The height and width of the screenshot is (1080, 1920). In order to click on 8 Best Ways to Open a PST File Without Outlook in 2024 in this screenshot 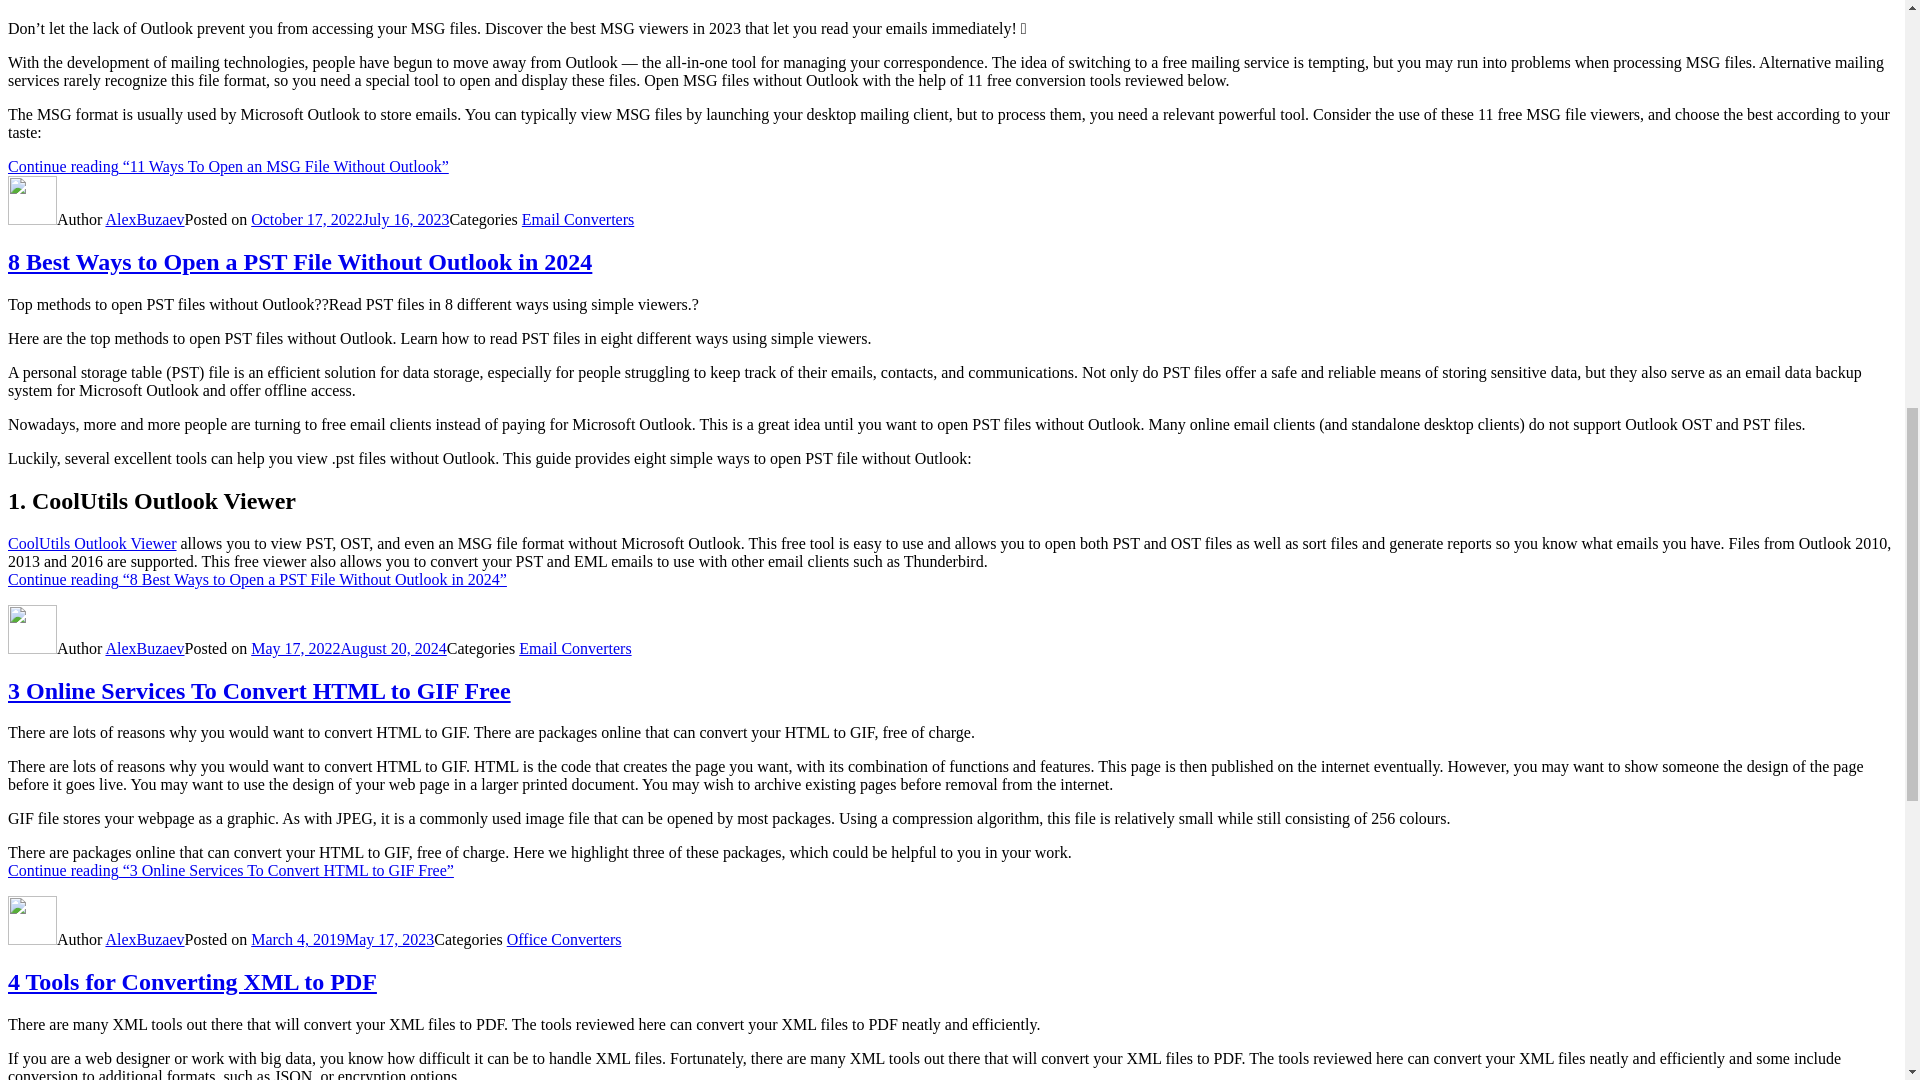, I will do `click(299, 262)`.